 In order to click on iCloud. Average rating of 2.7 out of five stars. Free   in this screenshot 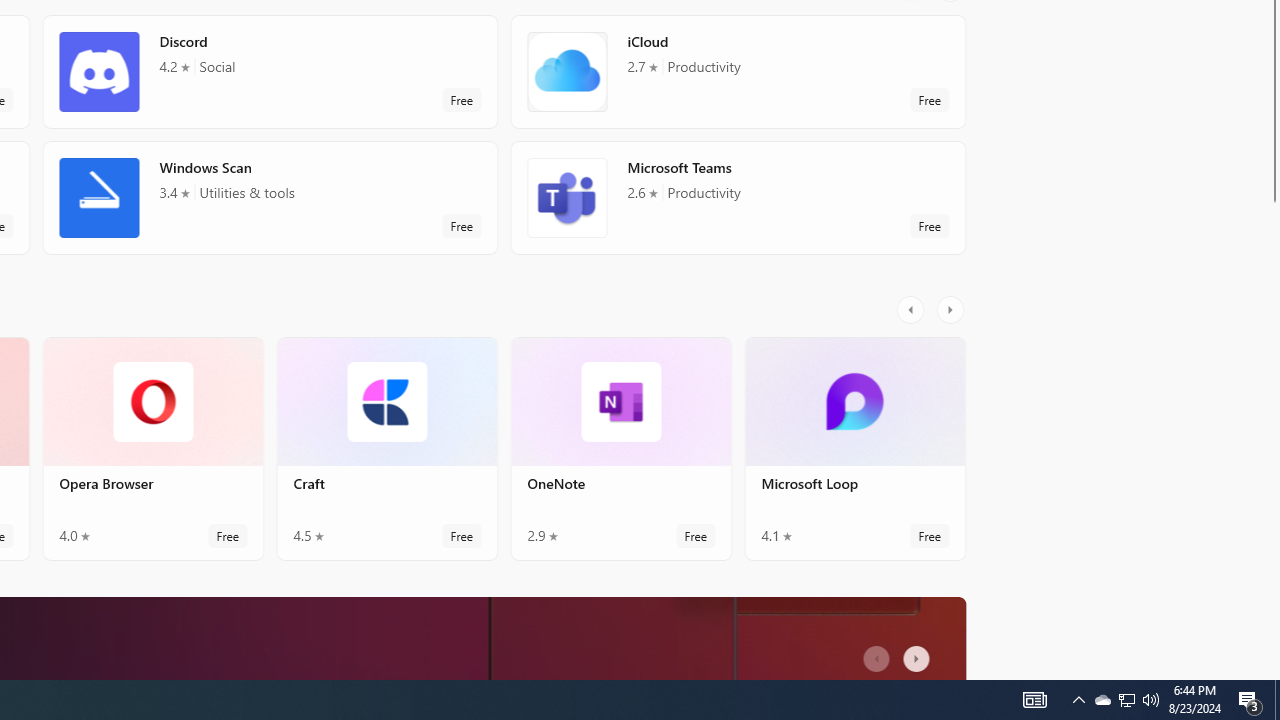, I will do `click(738, 80)`.